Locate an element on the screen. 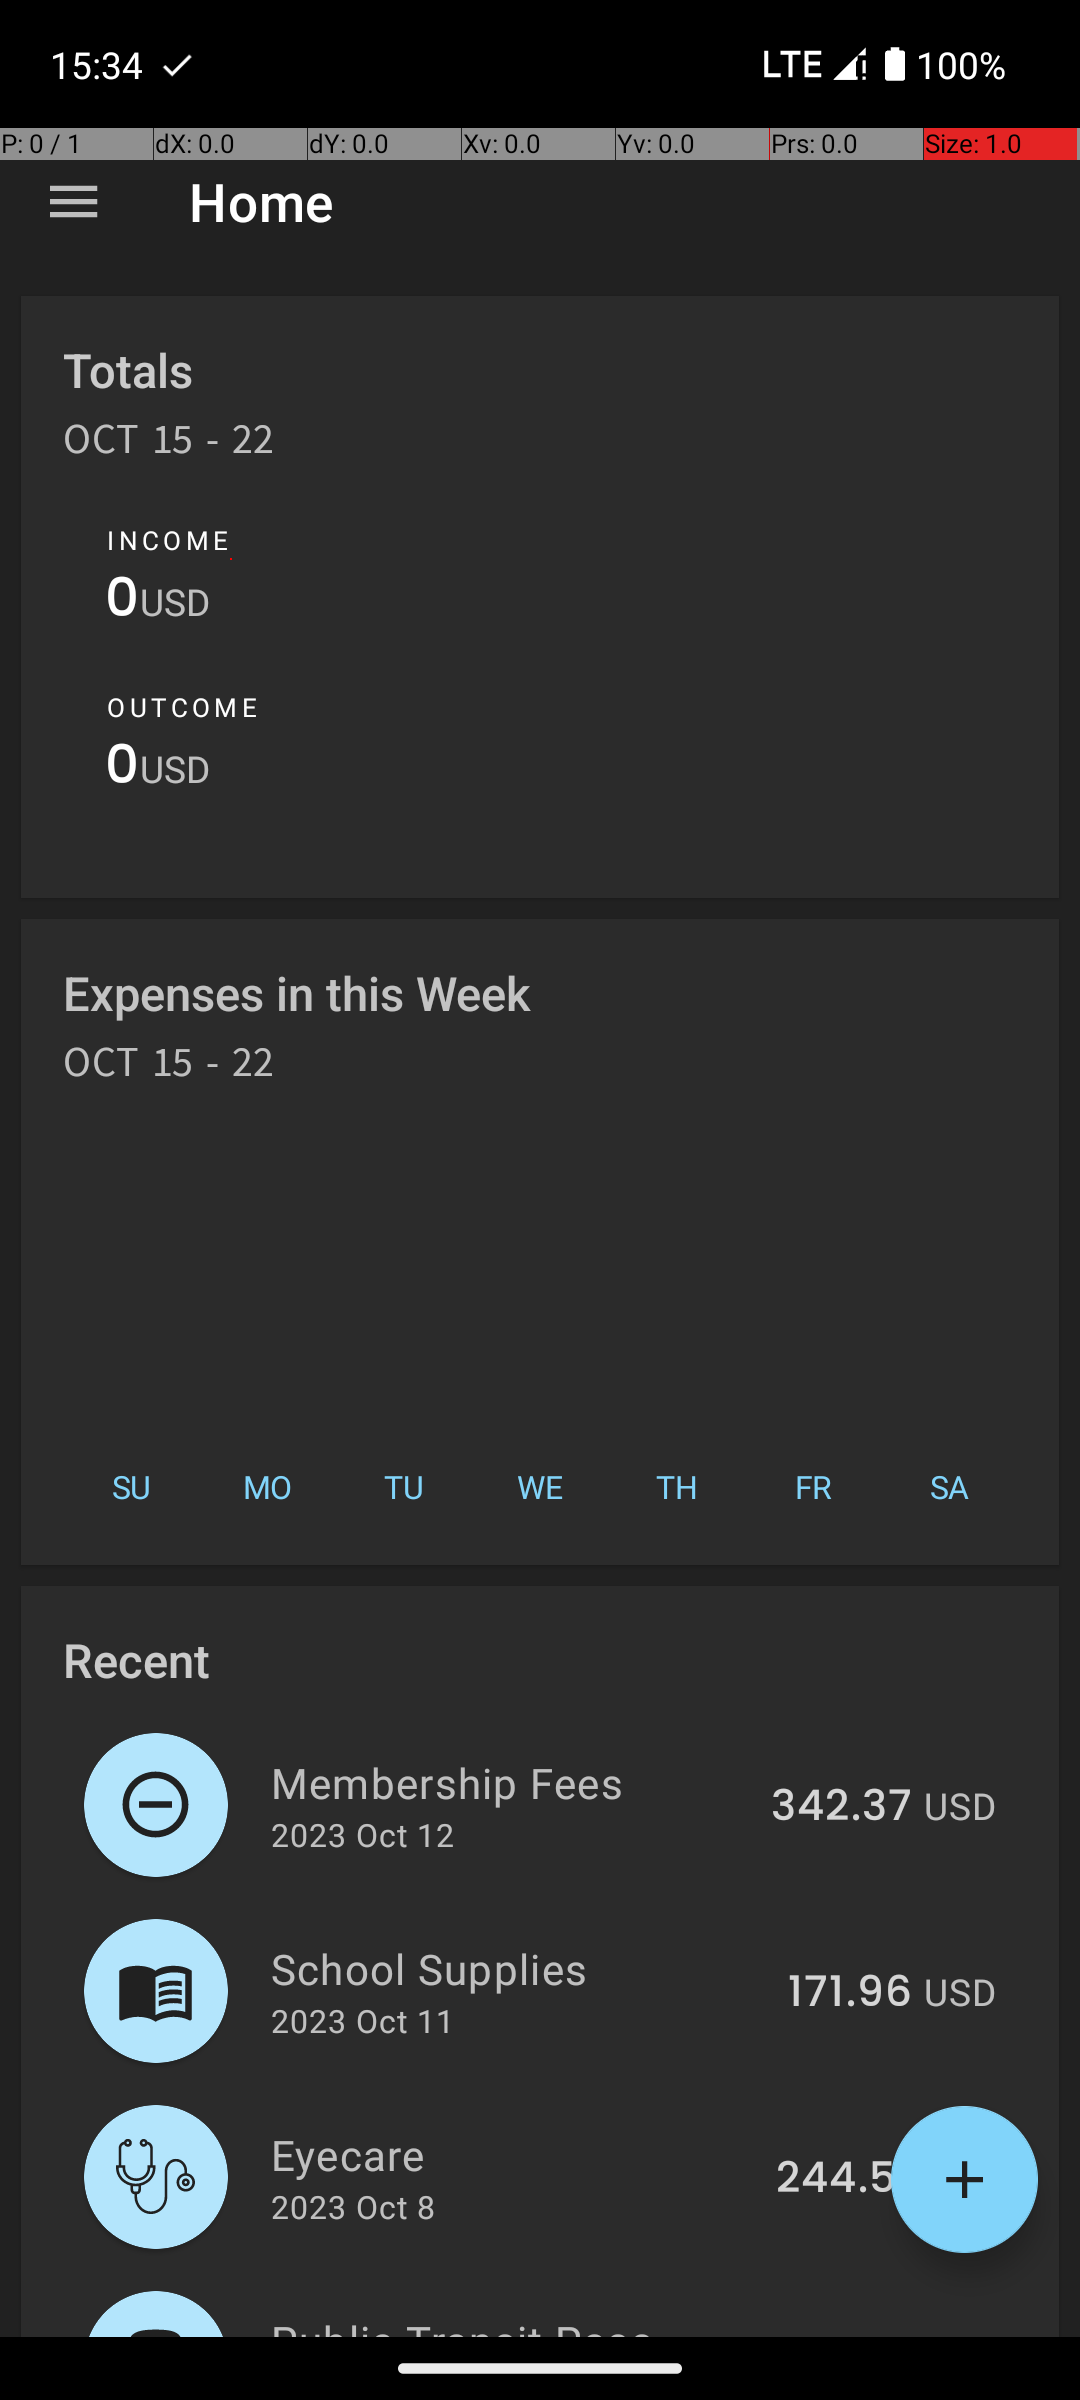 The height and width of the screenshot is (2400, 1080). School Supplies is located at coordinates (518, 1968).